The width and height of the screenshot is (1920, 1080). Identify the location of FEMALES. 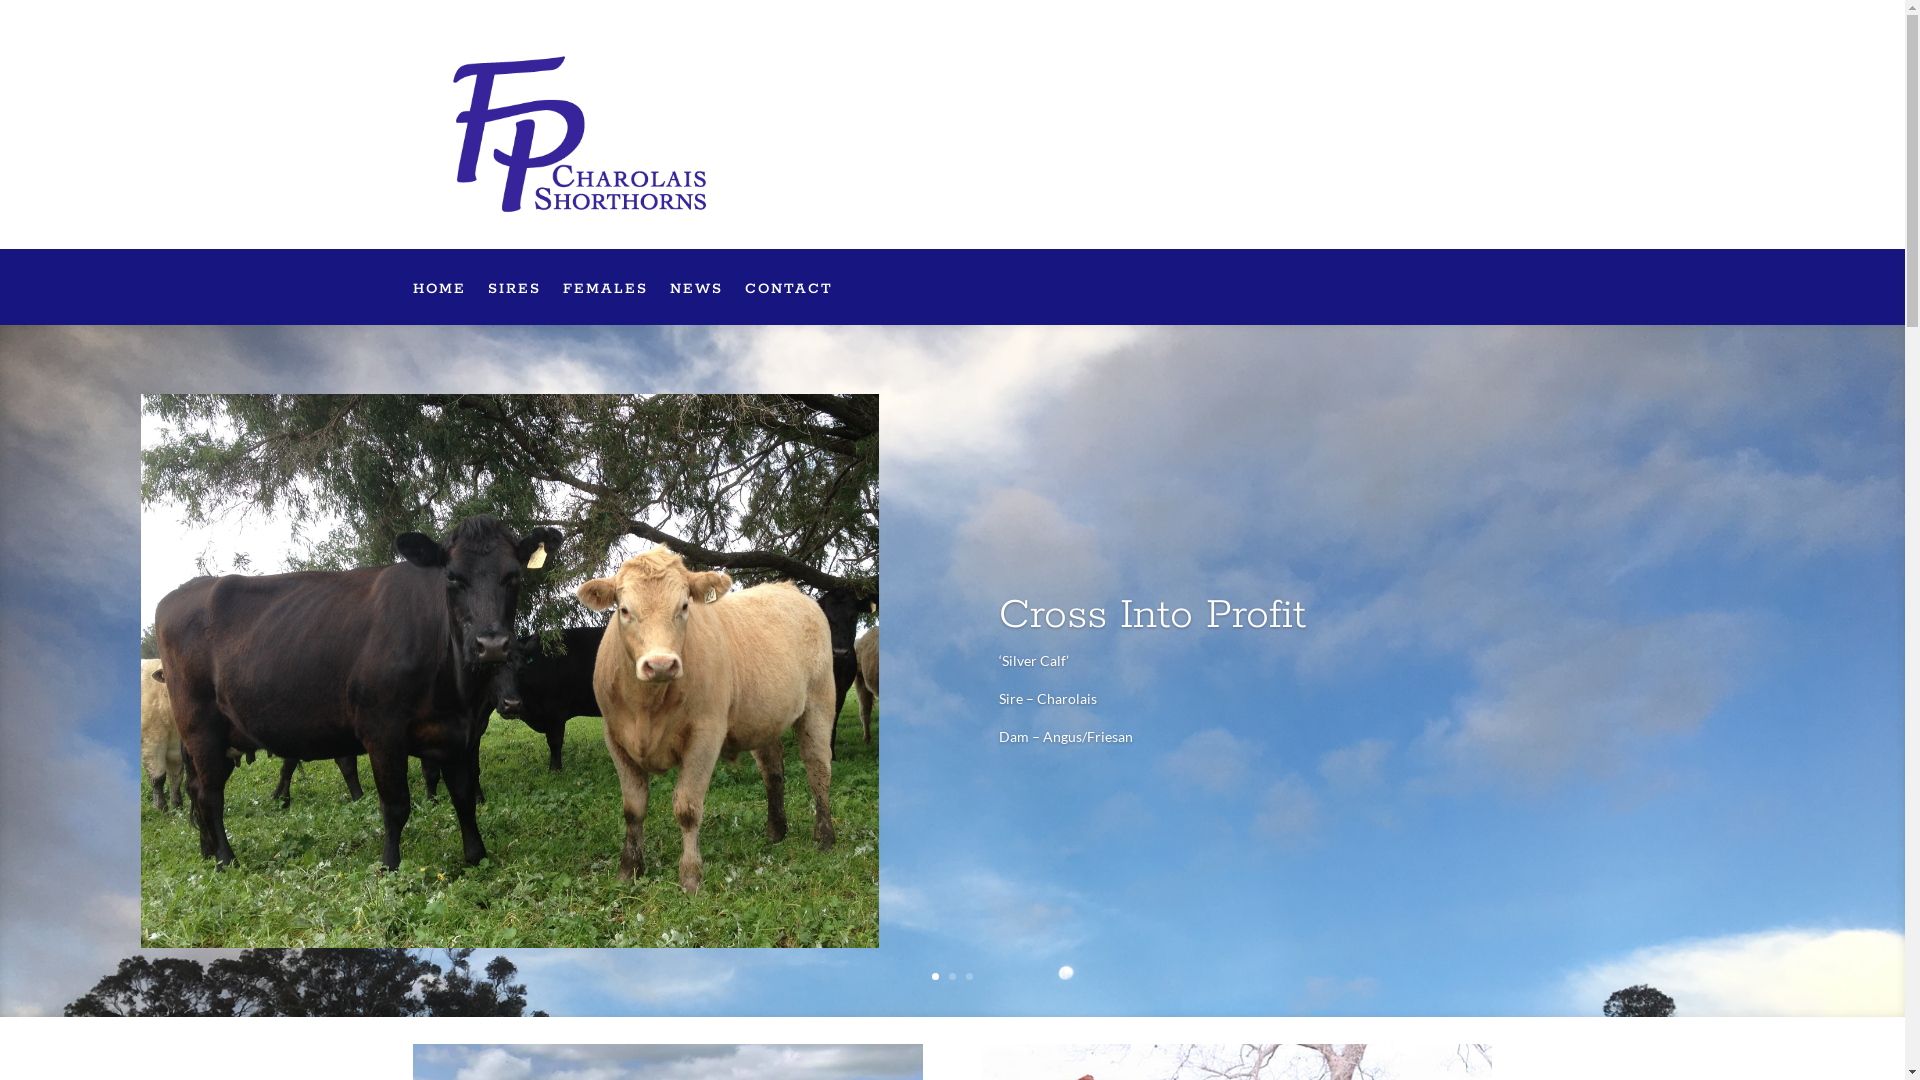
(604, 304).